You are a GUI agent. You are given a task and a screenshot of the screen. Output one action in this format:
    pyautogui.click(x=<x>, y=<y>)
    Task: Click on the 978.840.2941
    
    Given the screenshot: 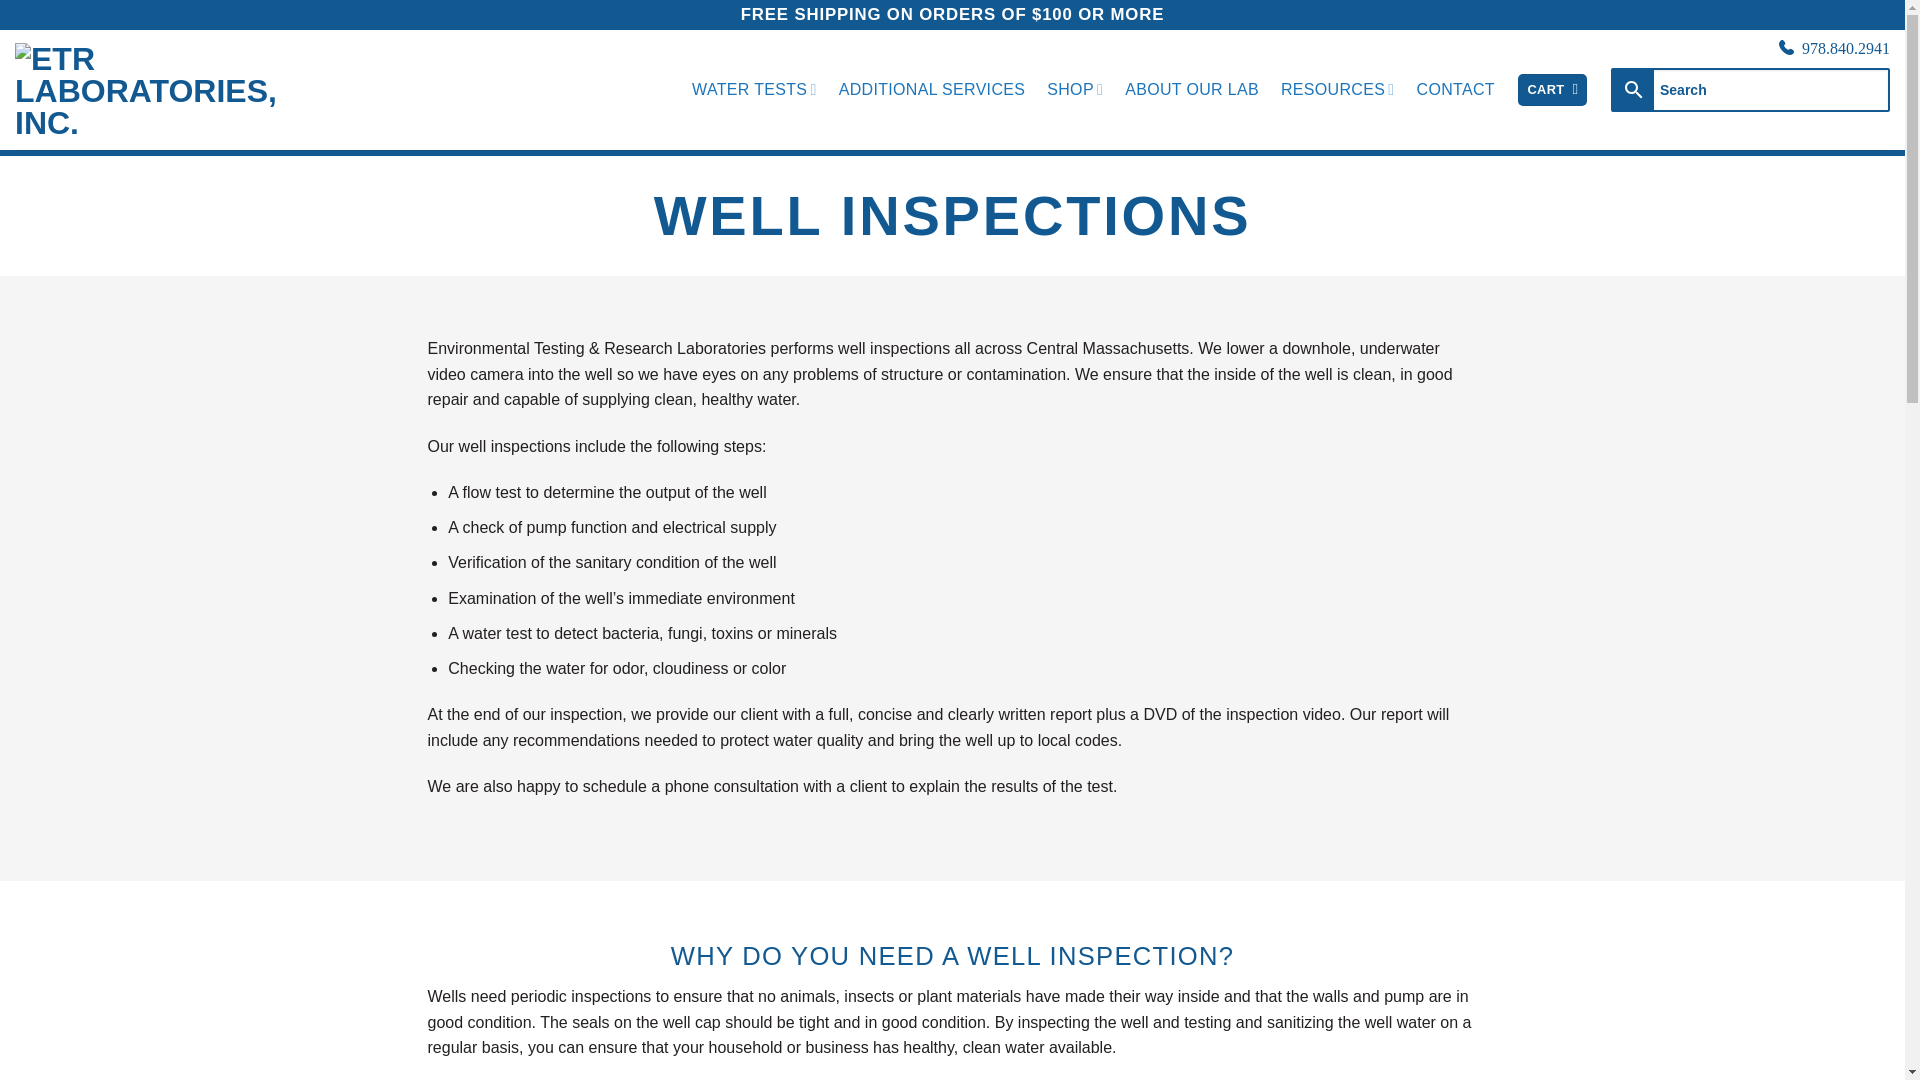 What is the action you would take?
    pyautogui.click(x=1846, y=48)
    